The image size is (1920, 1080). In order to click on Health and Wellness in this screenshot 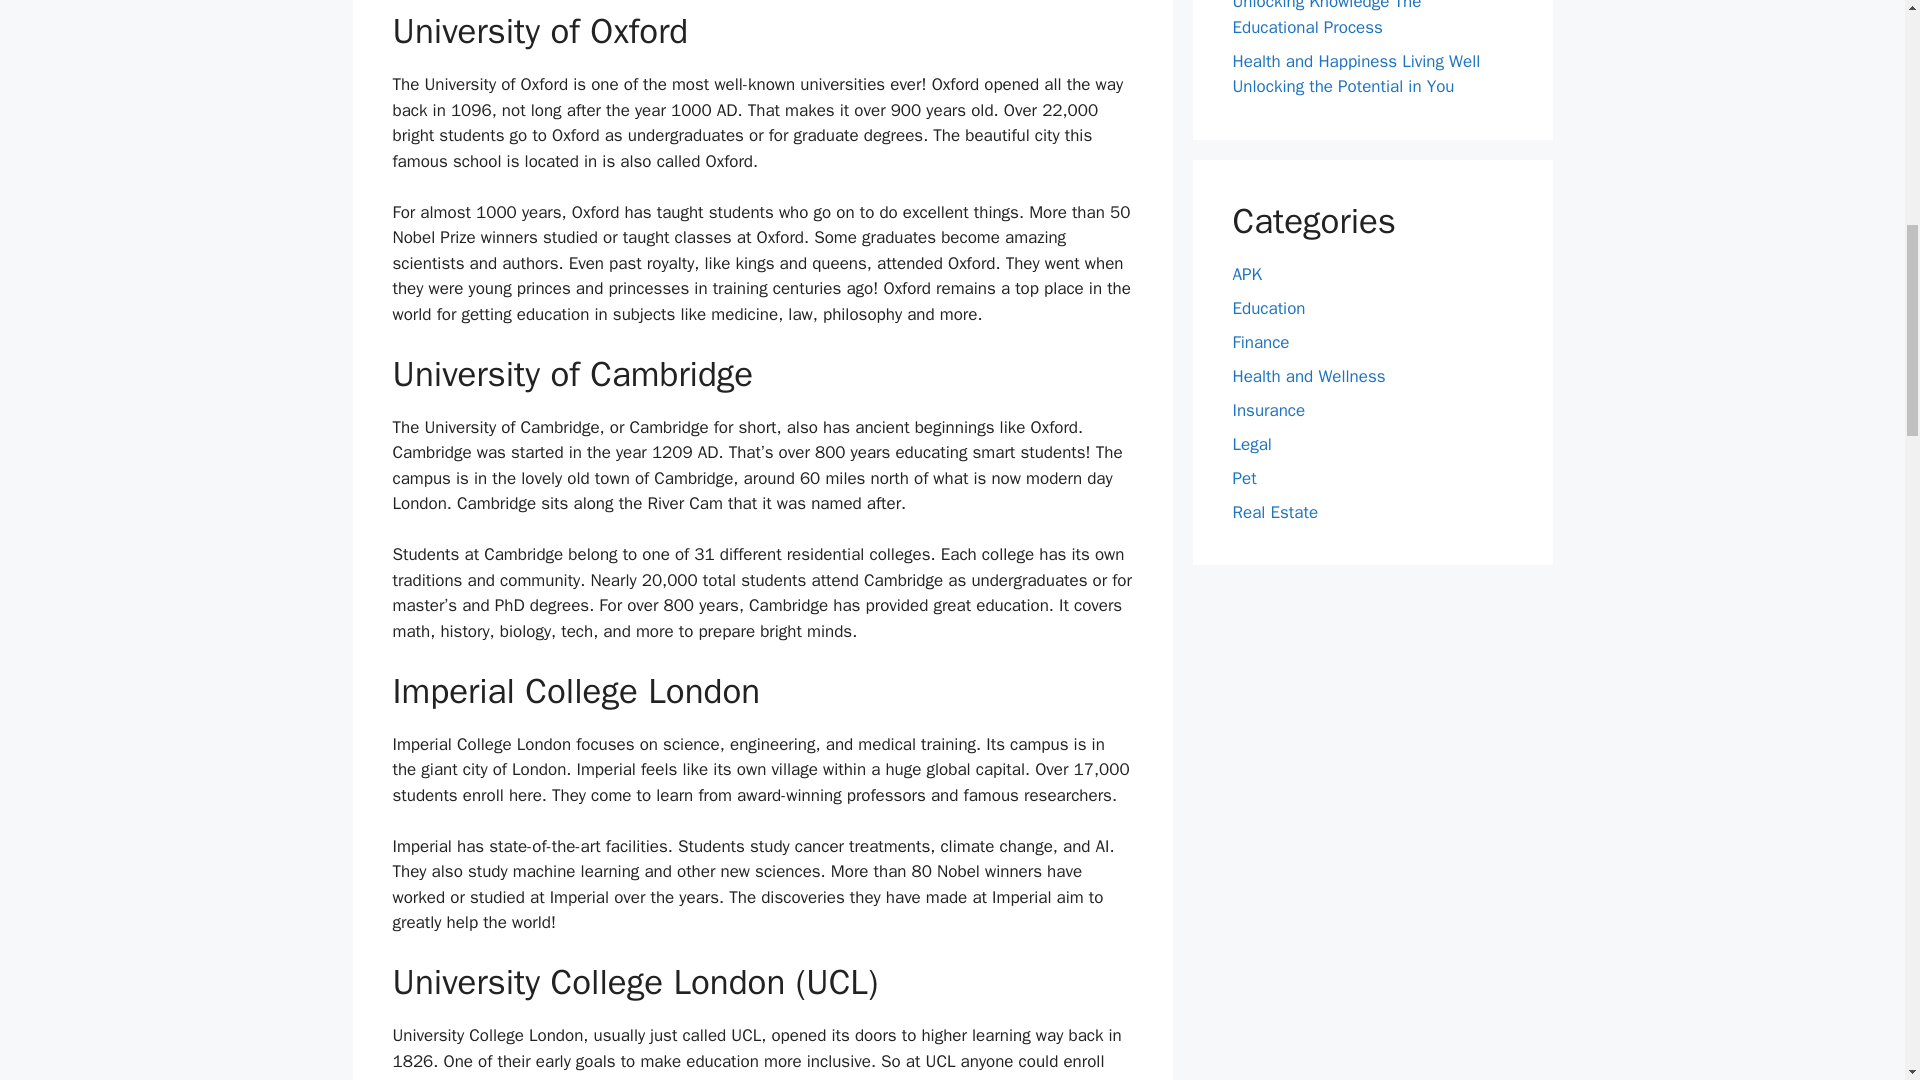, I will do `click(1308, 376)`.